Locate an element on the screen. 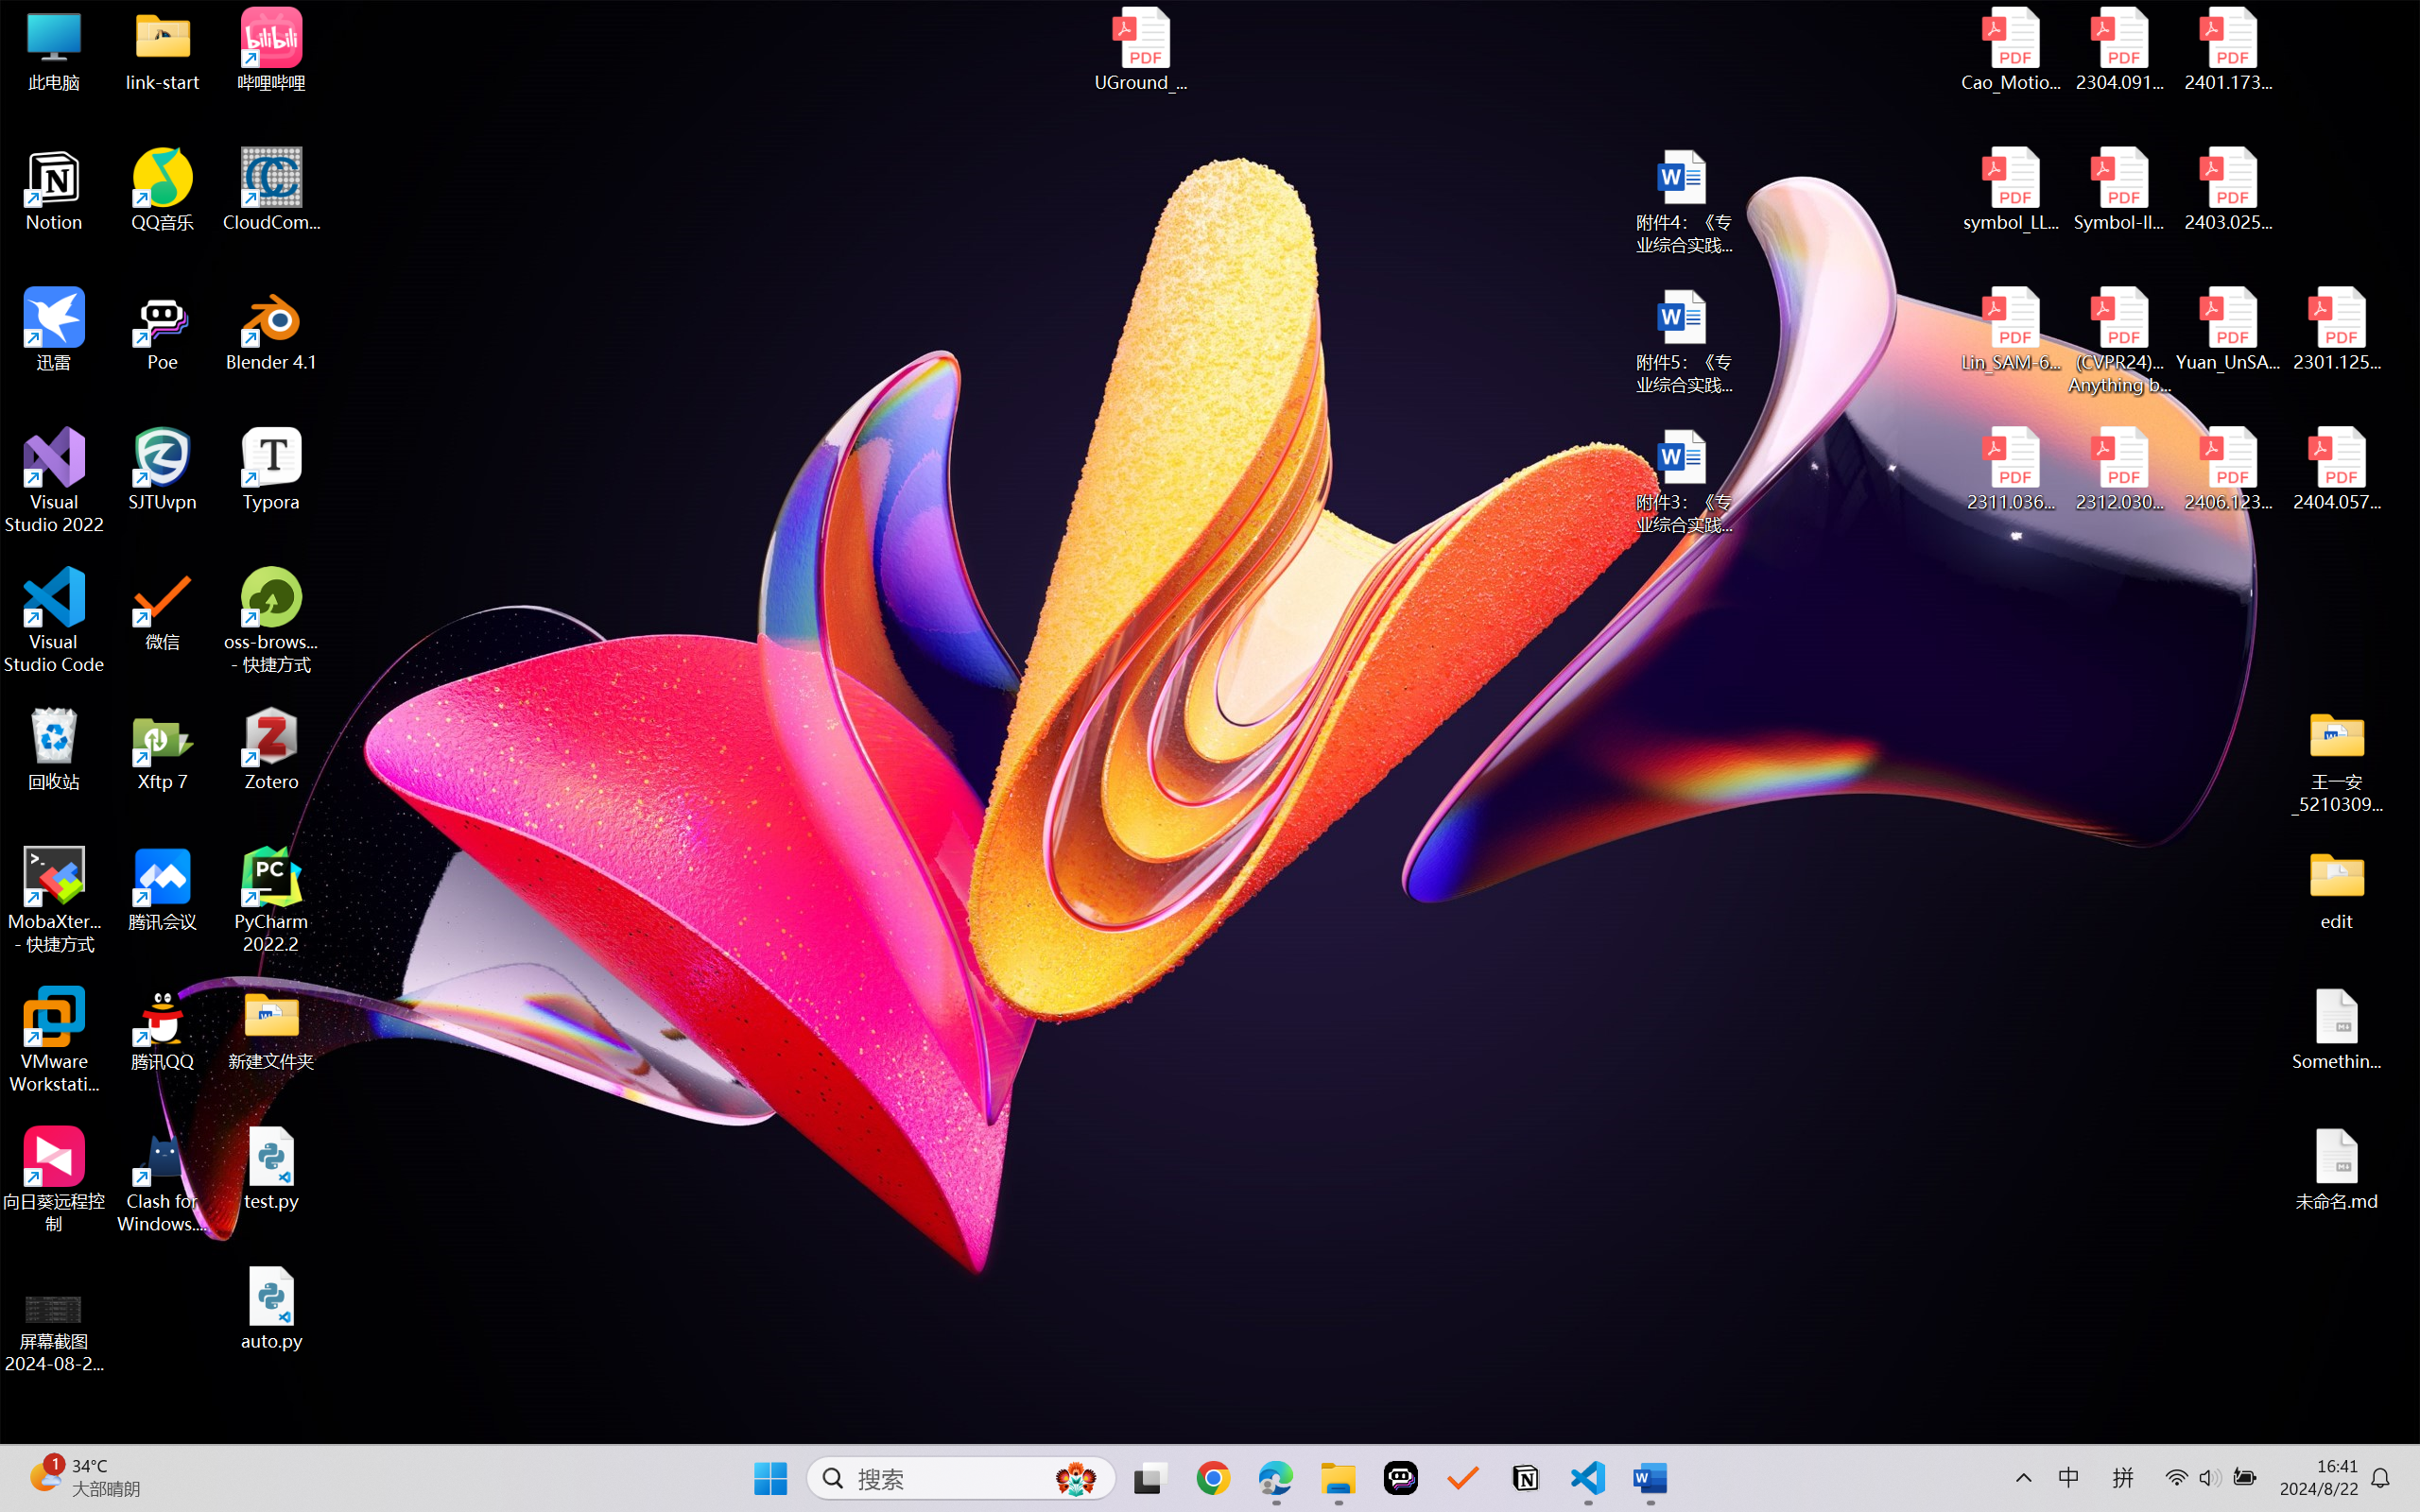 Image resolution: width=2420 pixels, height=1512 pixels. 2304.09121v3.pdf is located at coordinates (2119, 49).